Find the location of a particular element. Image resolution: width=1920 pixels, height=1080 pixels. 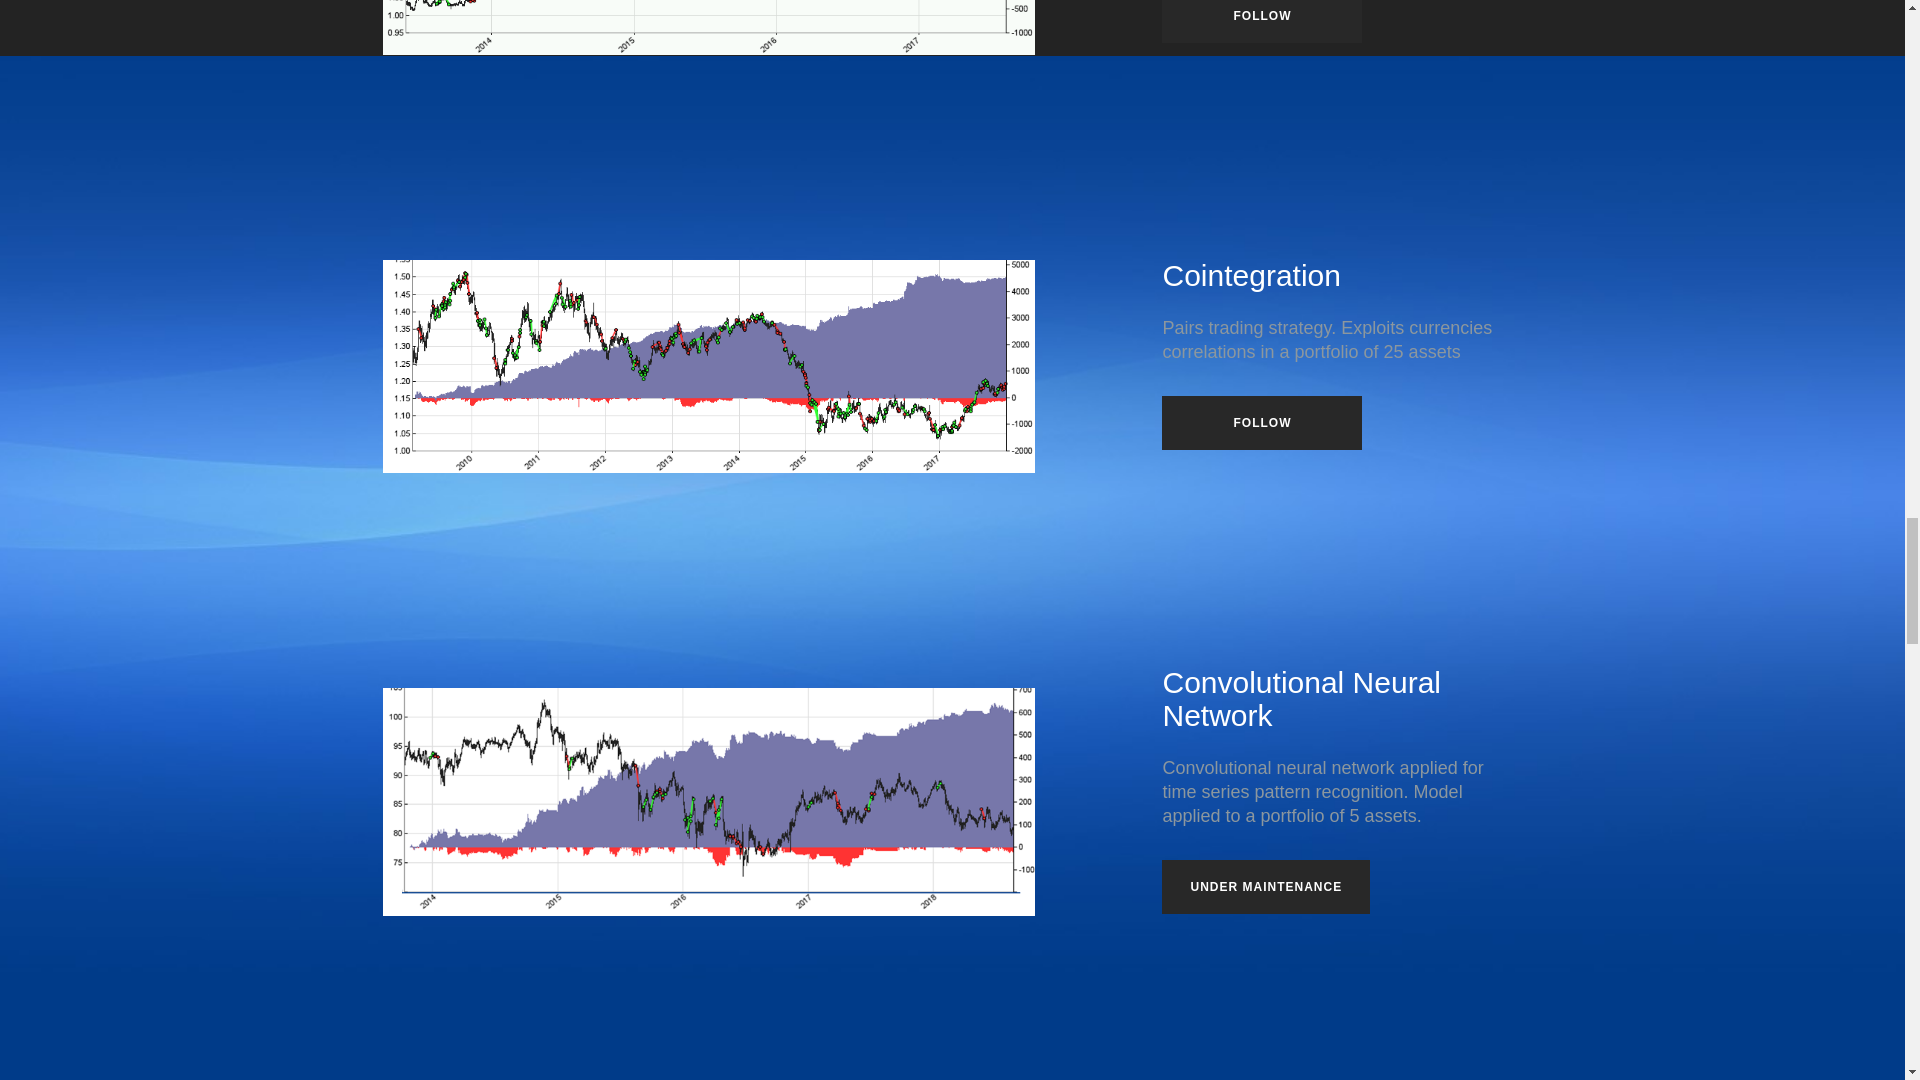

FOLLOW is located at coordinates (1261, 22).